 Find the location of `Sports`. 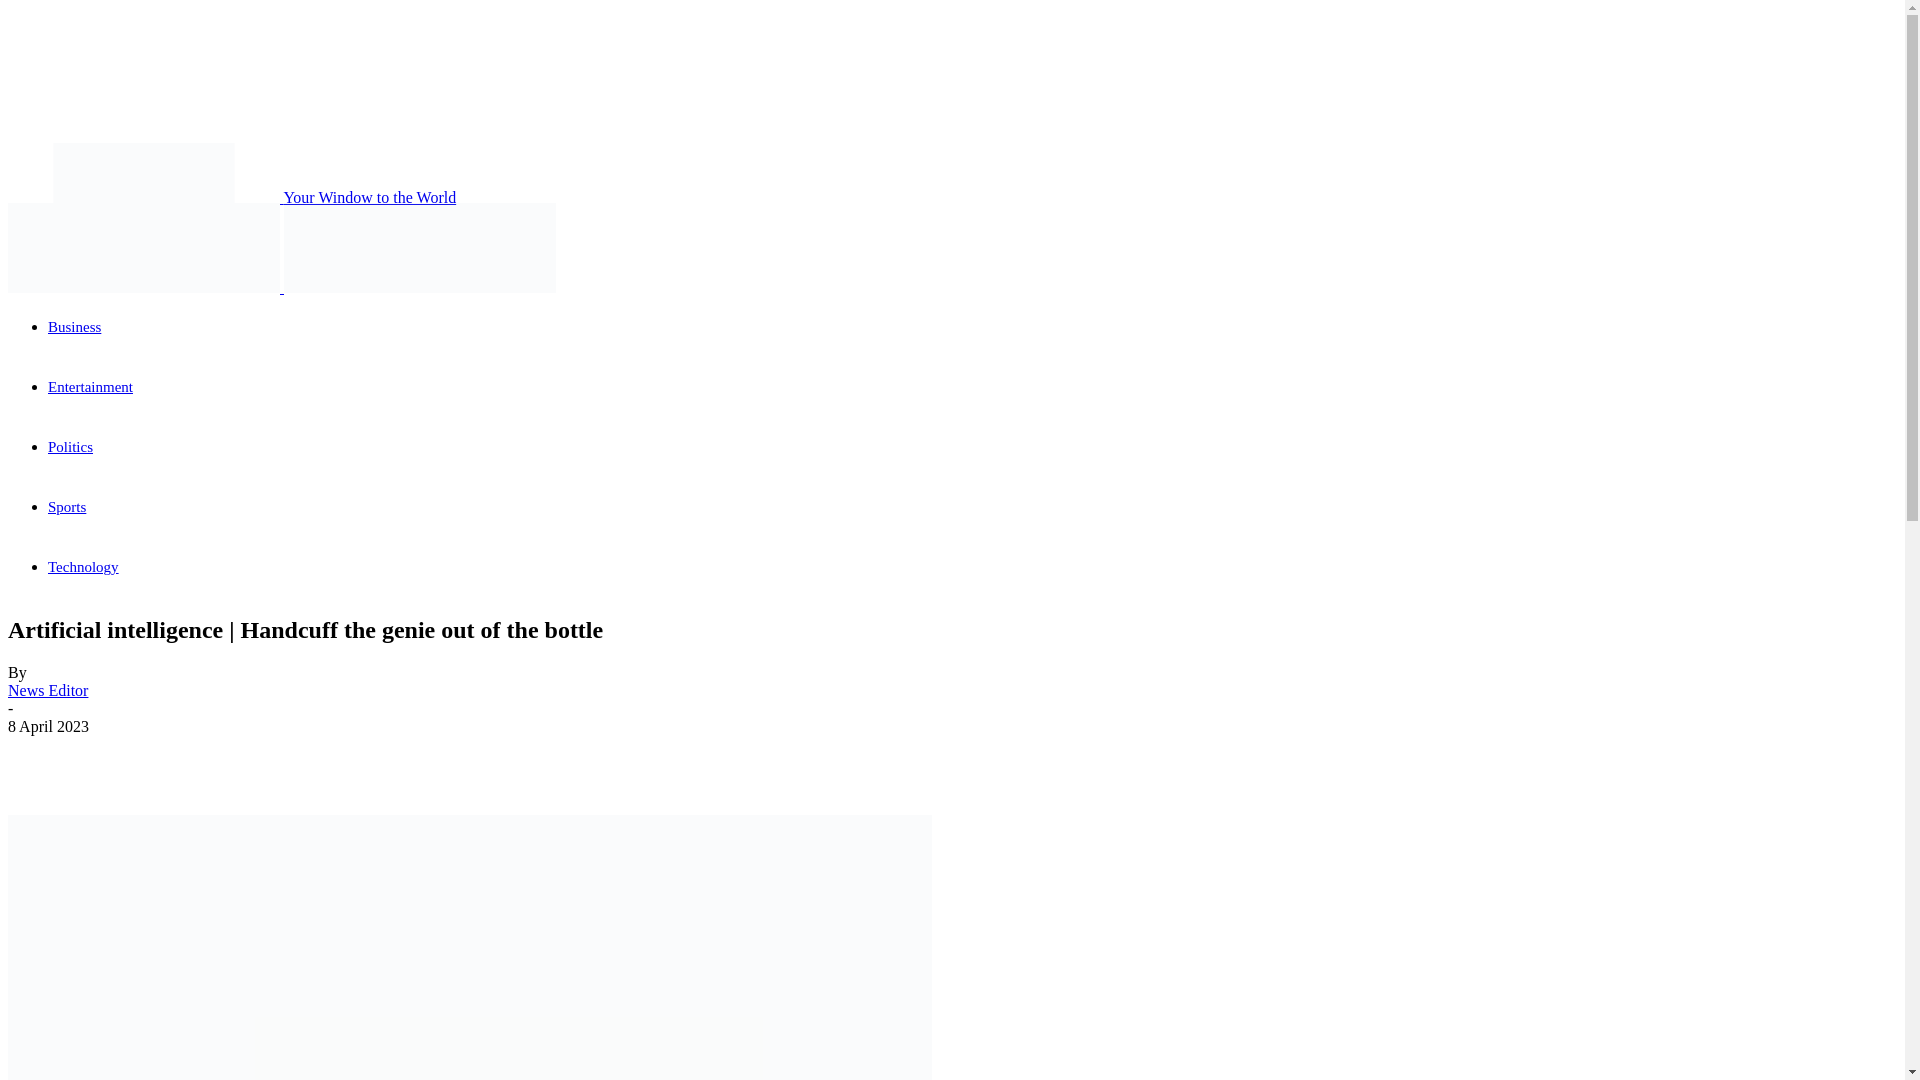

Sports is located at coordinates (67, 506).